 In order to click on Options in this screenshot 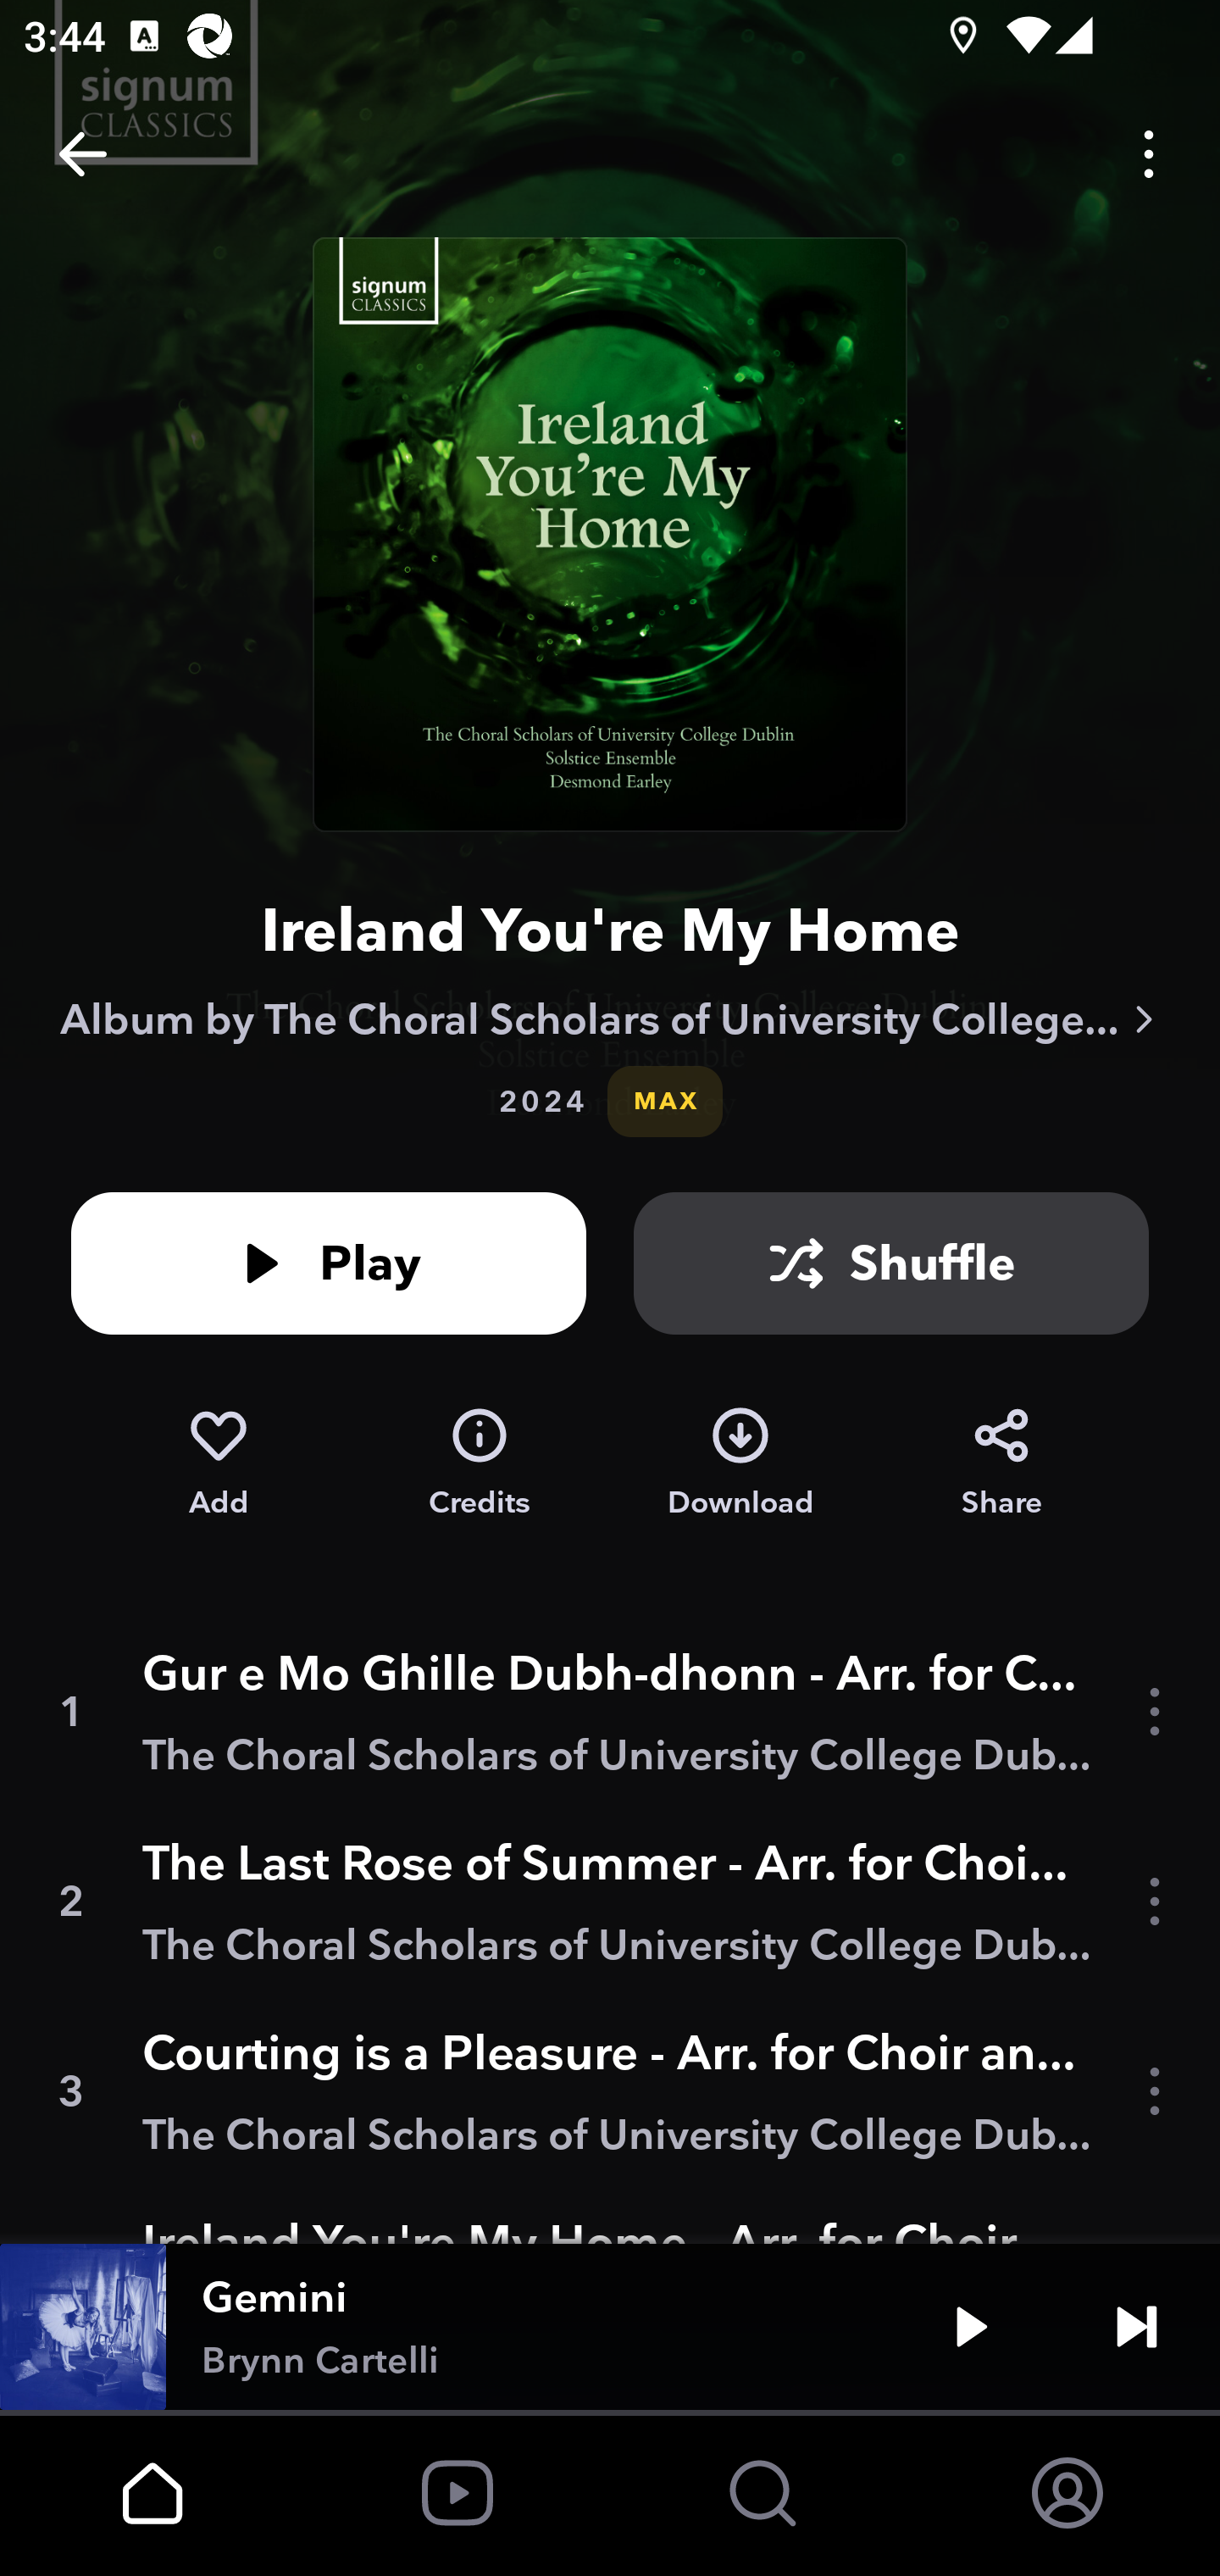, I will do `click(1149, 154)`.